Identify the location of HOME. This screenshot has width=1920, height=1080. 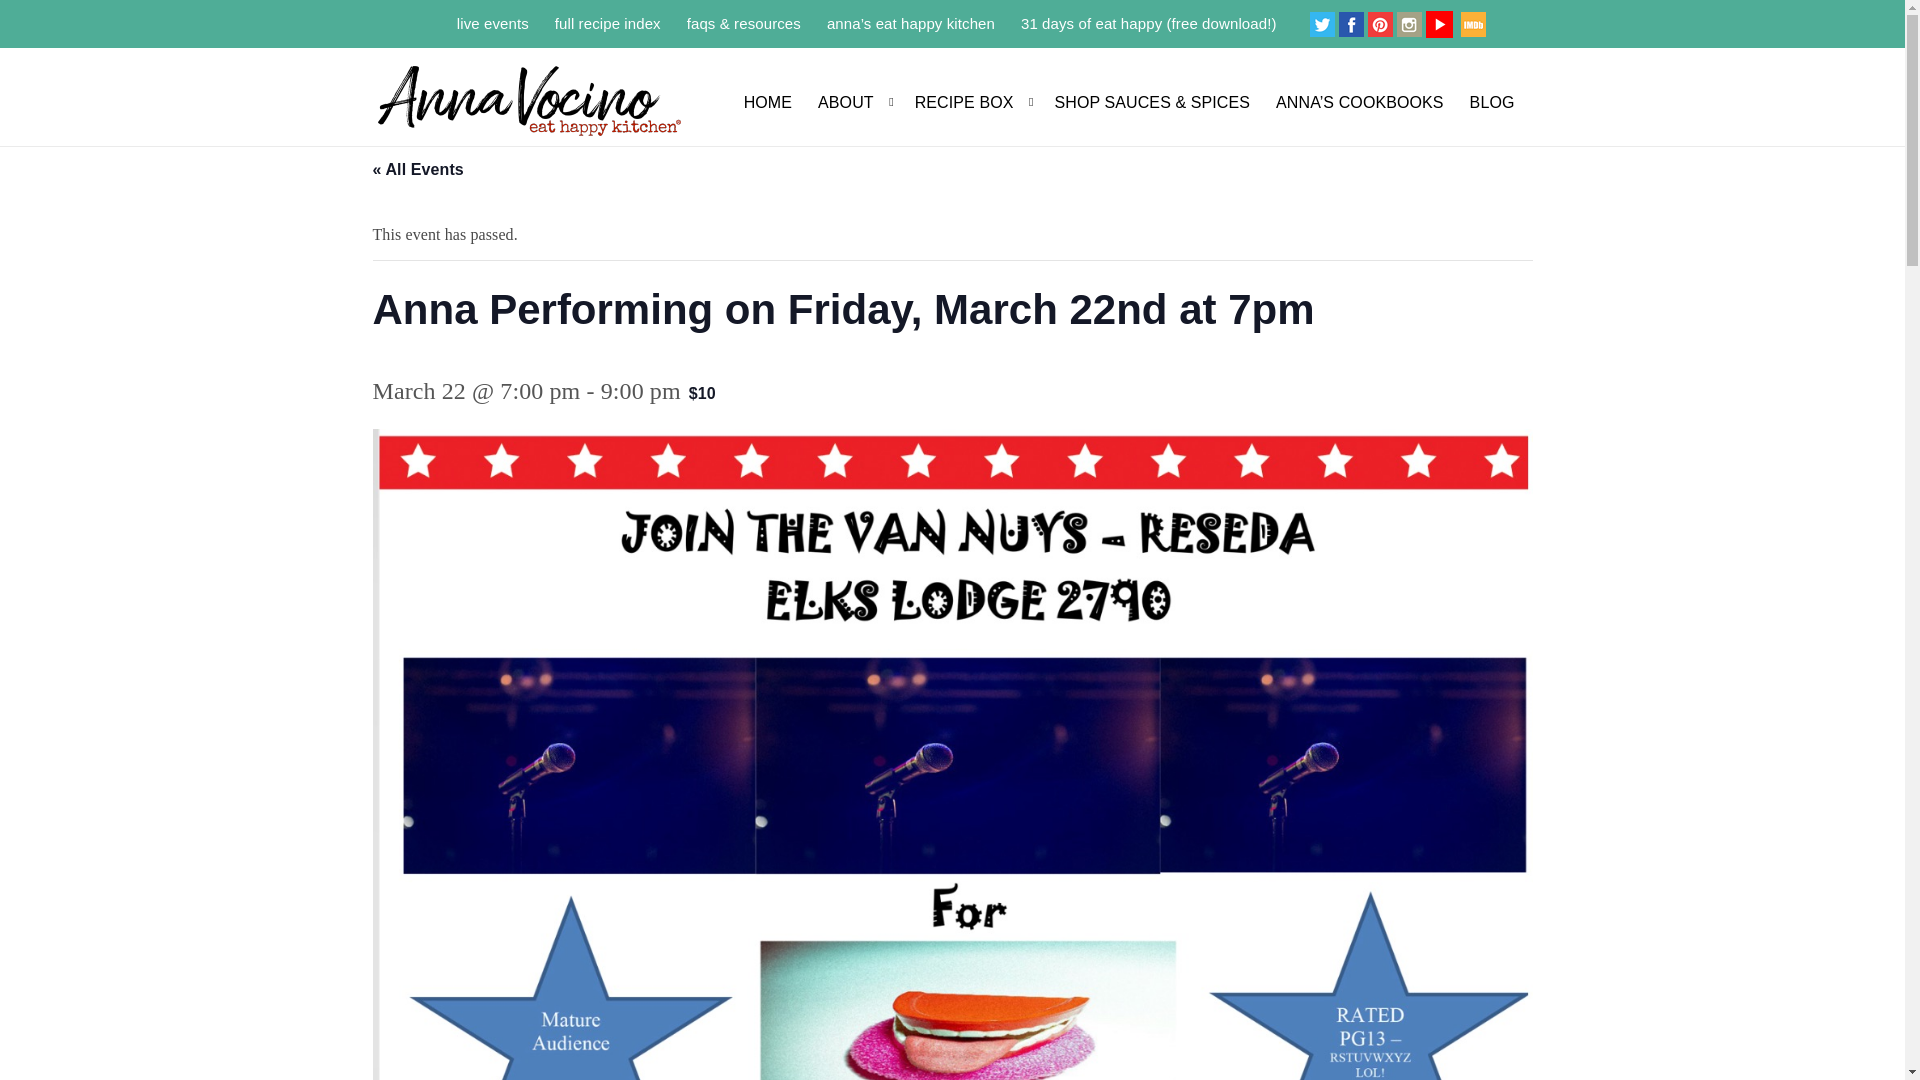
(768, 89).